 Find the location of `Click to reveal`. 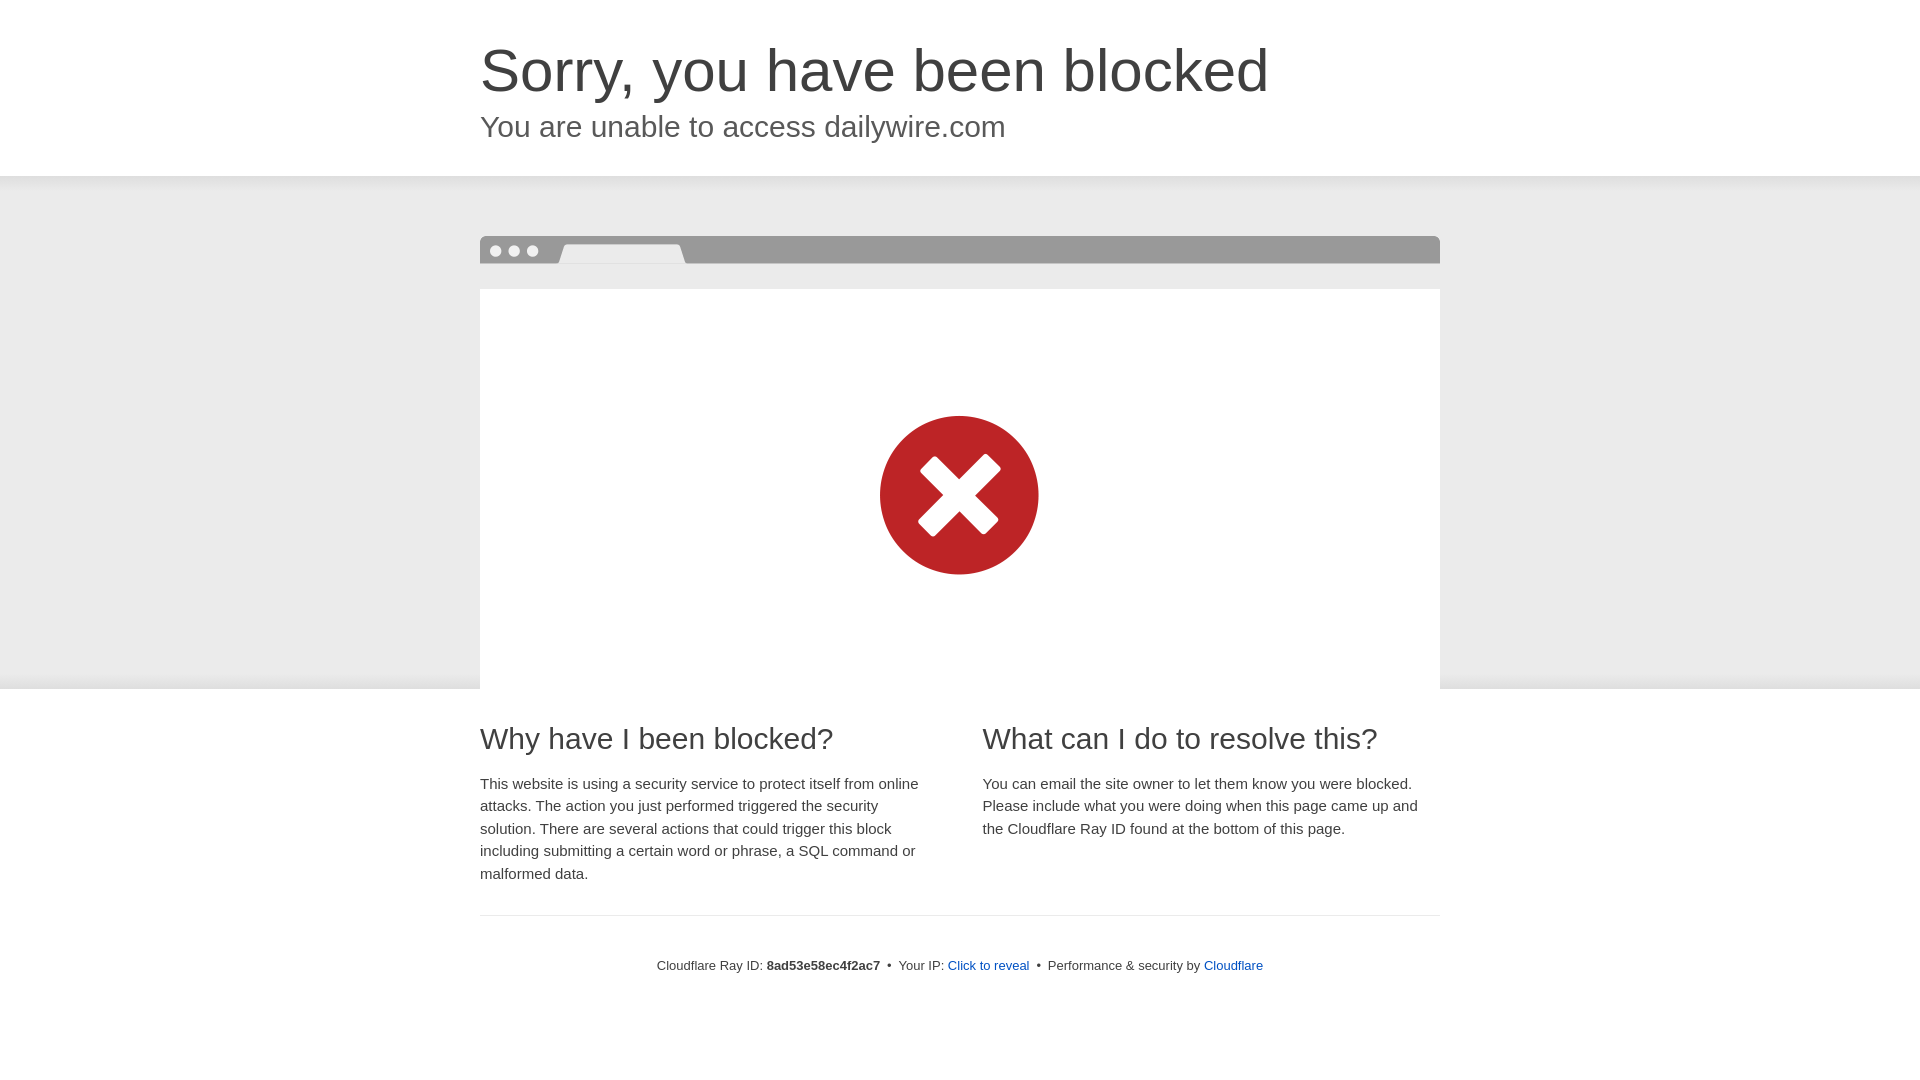

Click to reveal is located at coordinates (988, 966).